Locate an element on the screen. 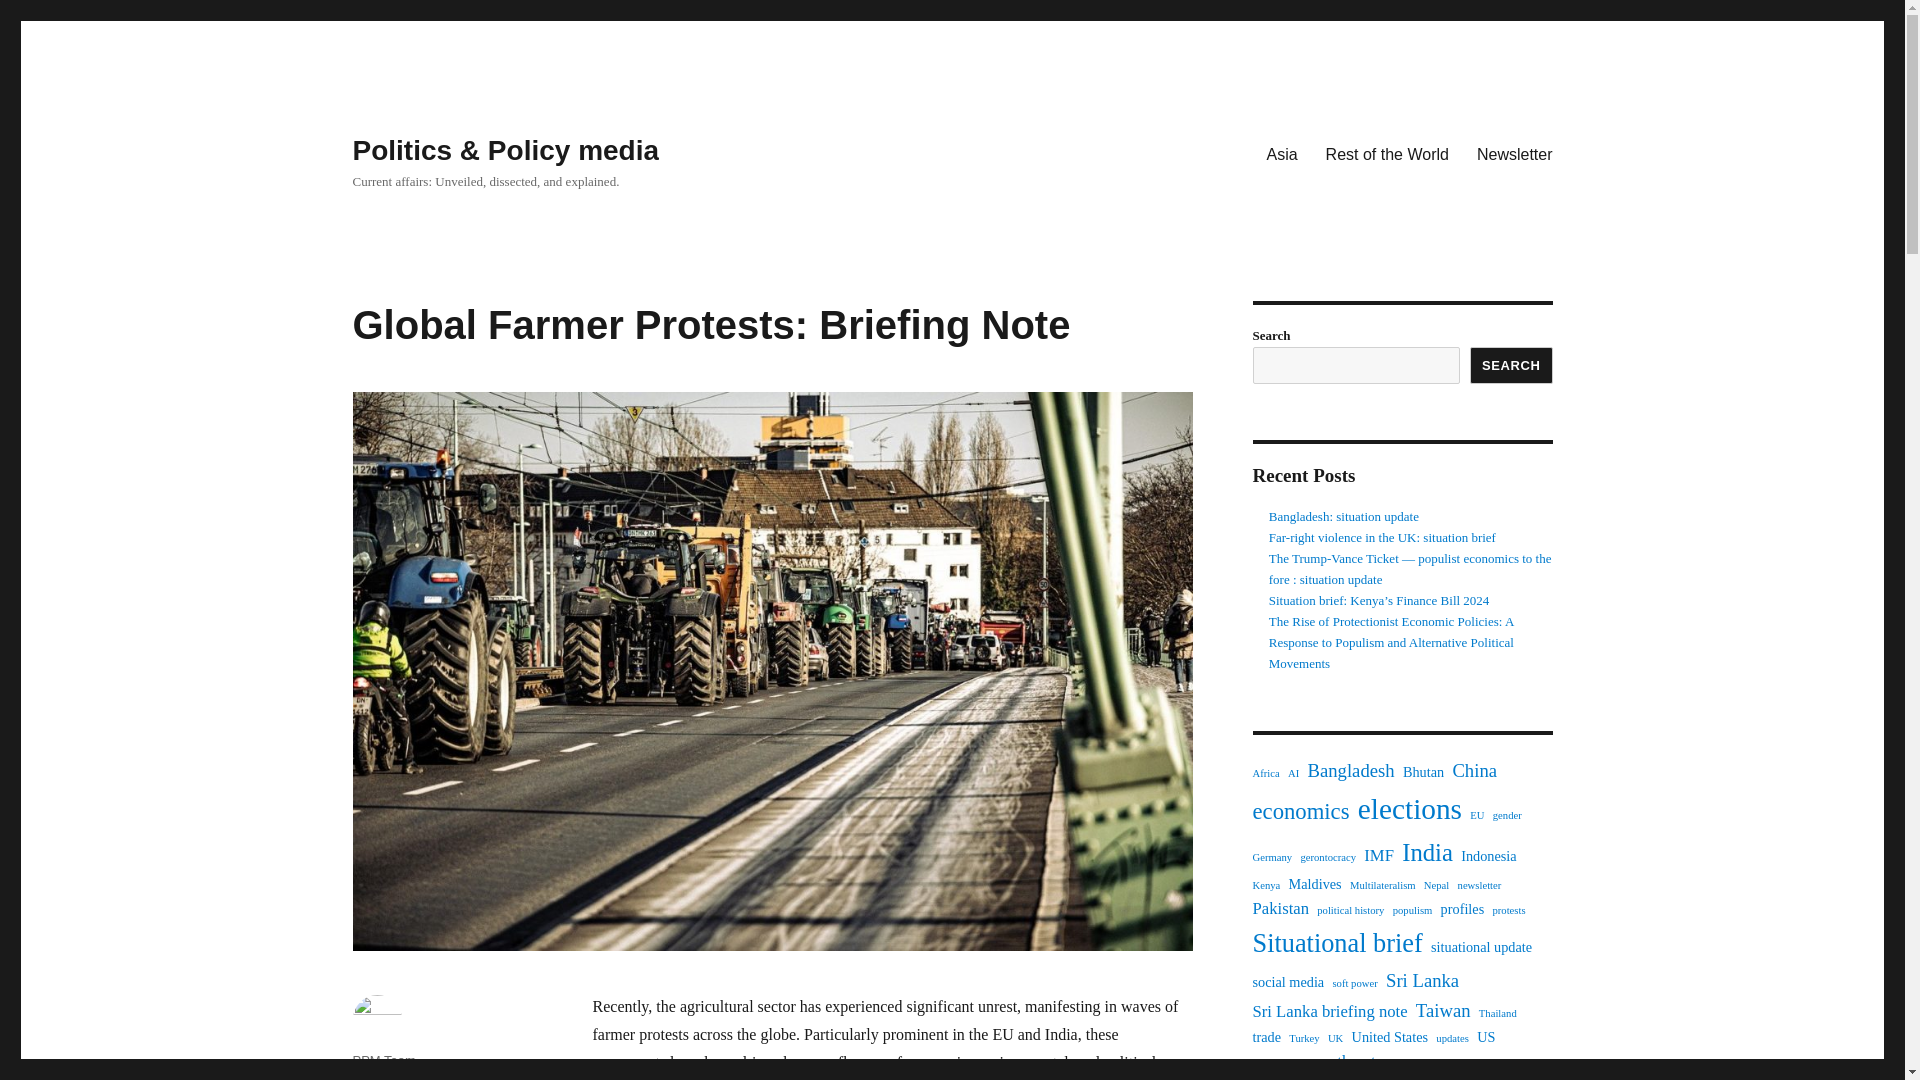  Far-right violence in the UK: situation brief is located at coordinates (1382, 538).